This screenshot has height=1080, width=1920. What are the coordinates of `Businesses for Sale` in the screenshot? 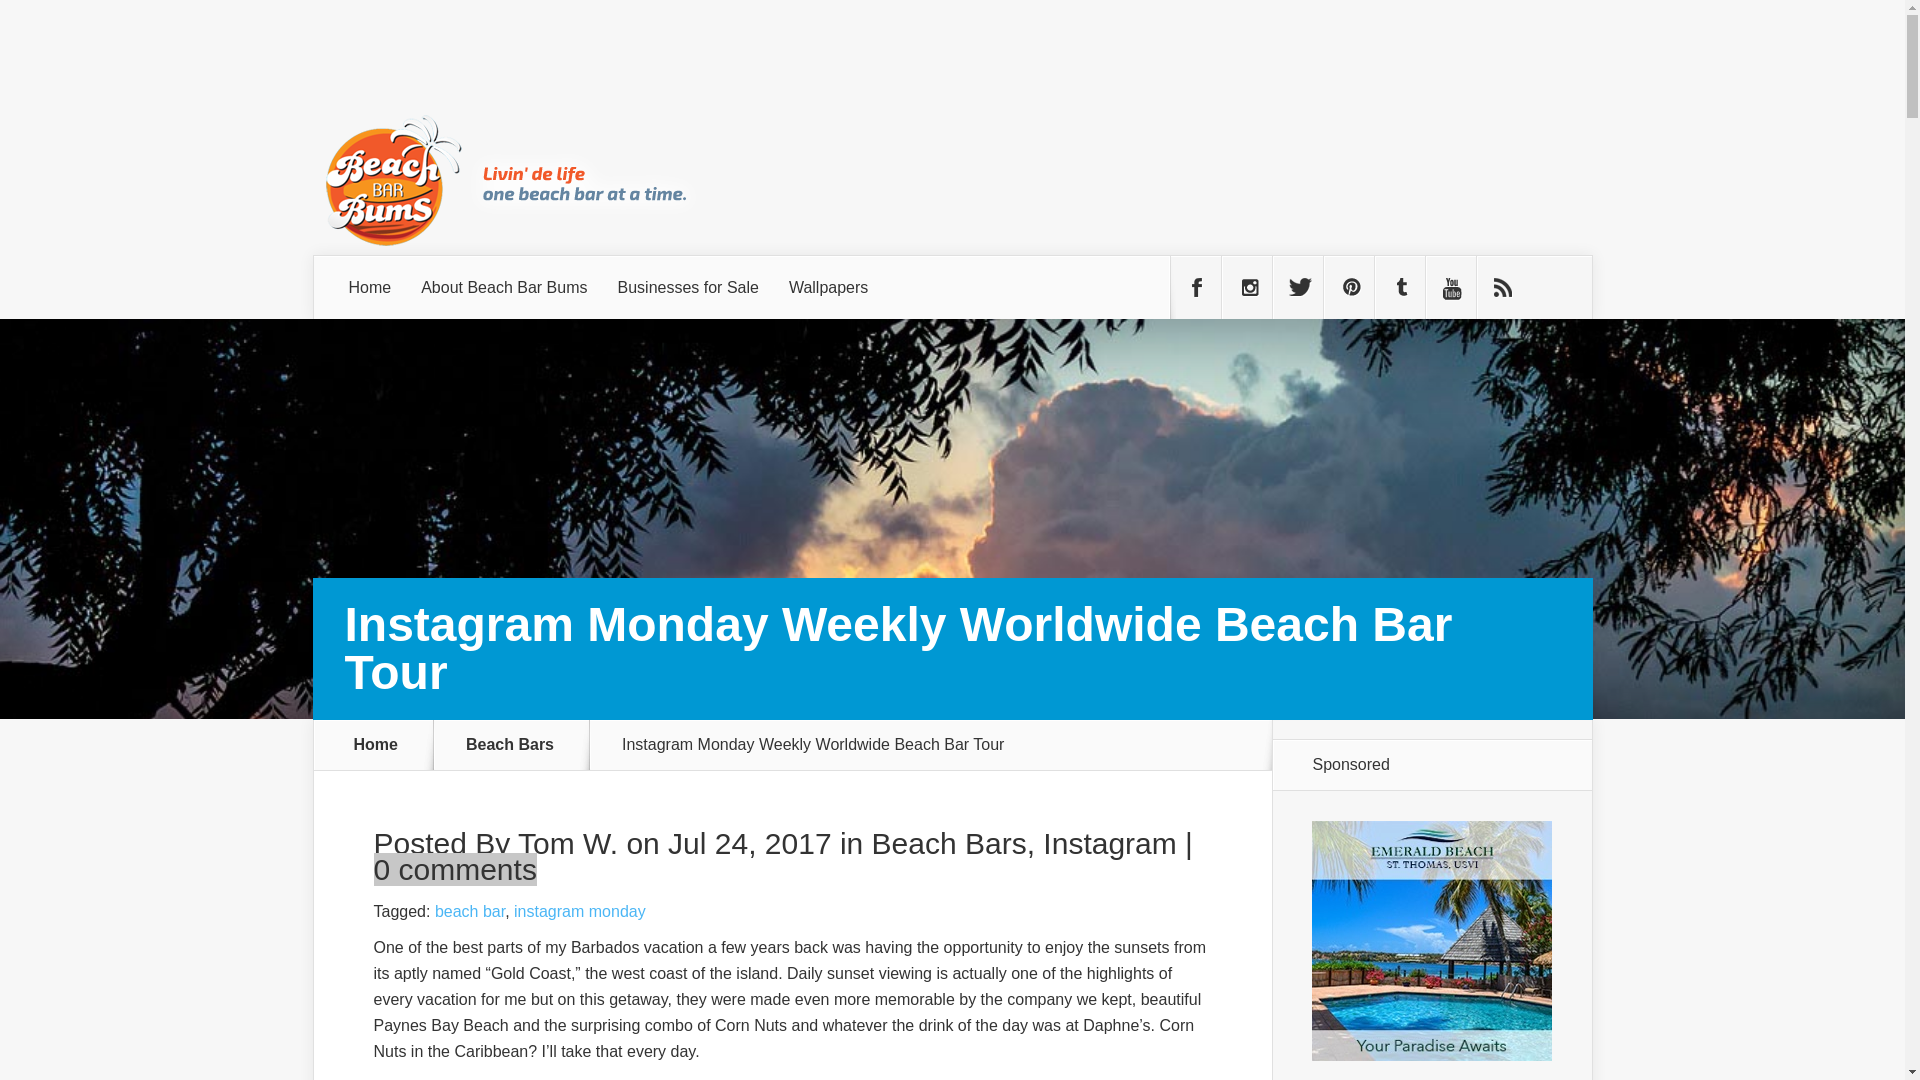 It's located at (688, 287).